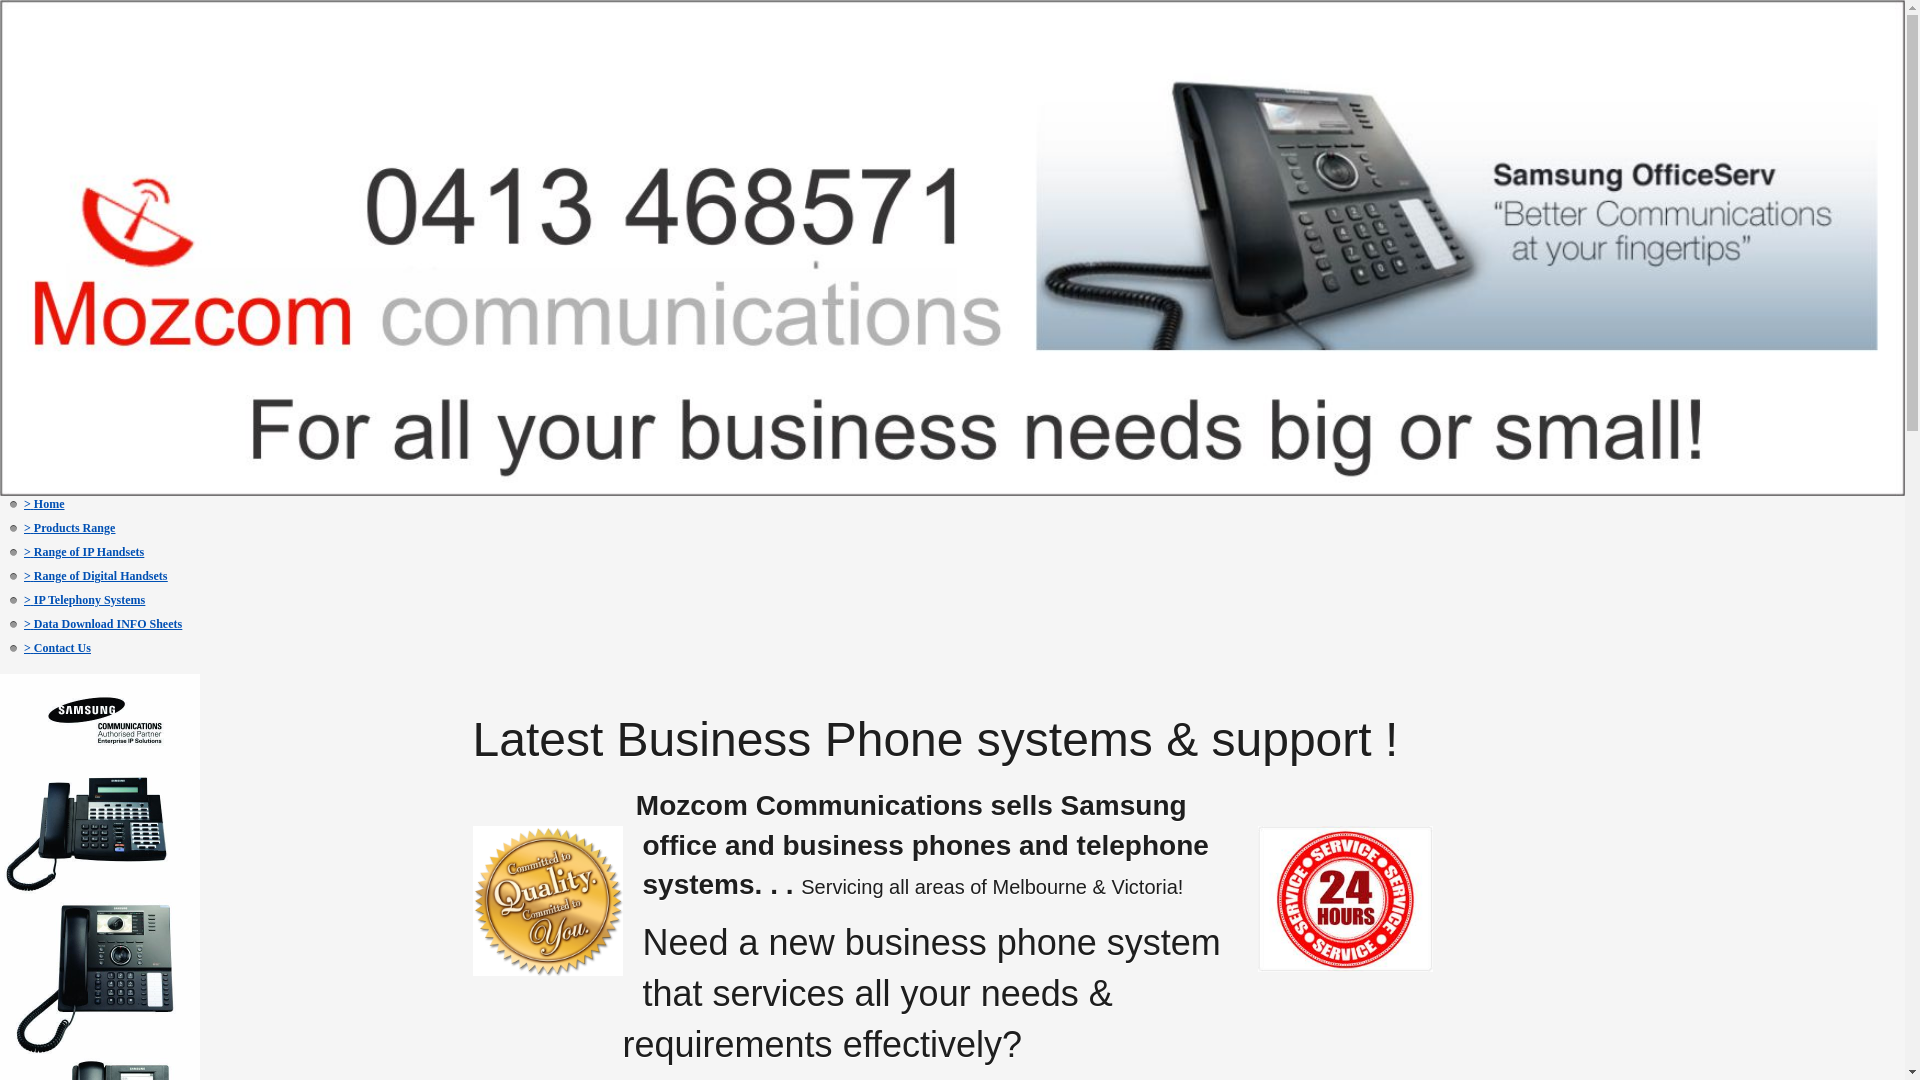  I want to click on > IP Telephony Systems, so click(84, 600).